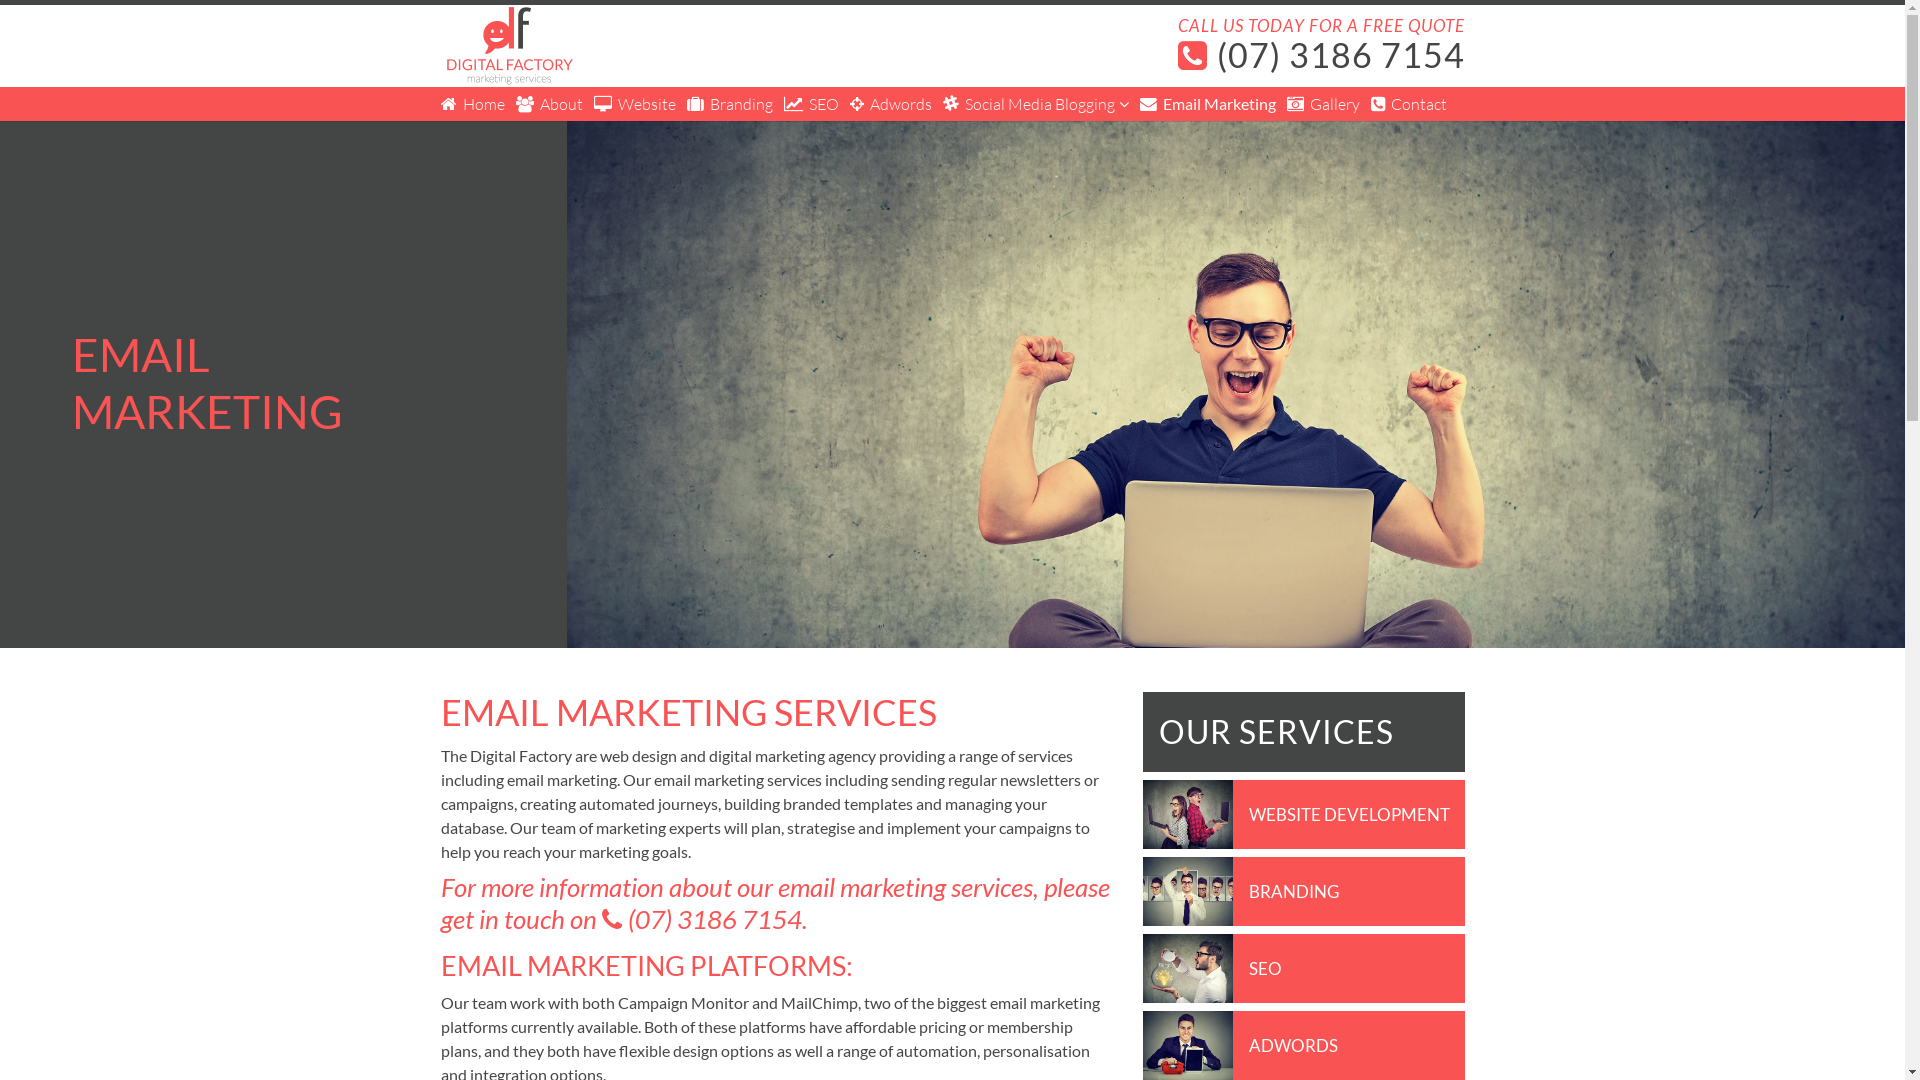 This screenshot has height=1080, width=1920. Describe the element at coordinates (1408, 104) in the screenshot. I see `Contact` at that location.